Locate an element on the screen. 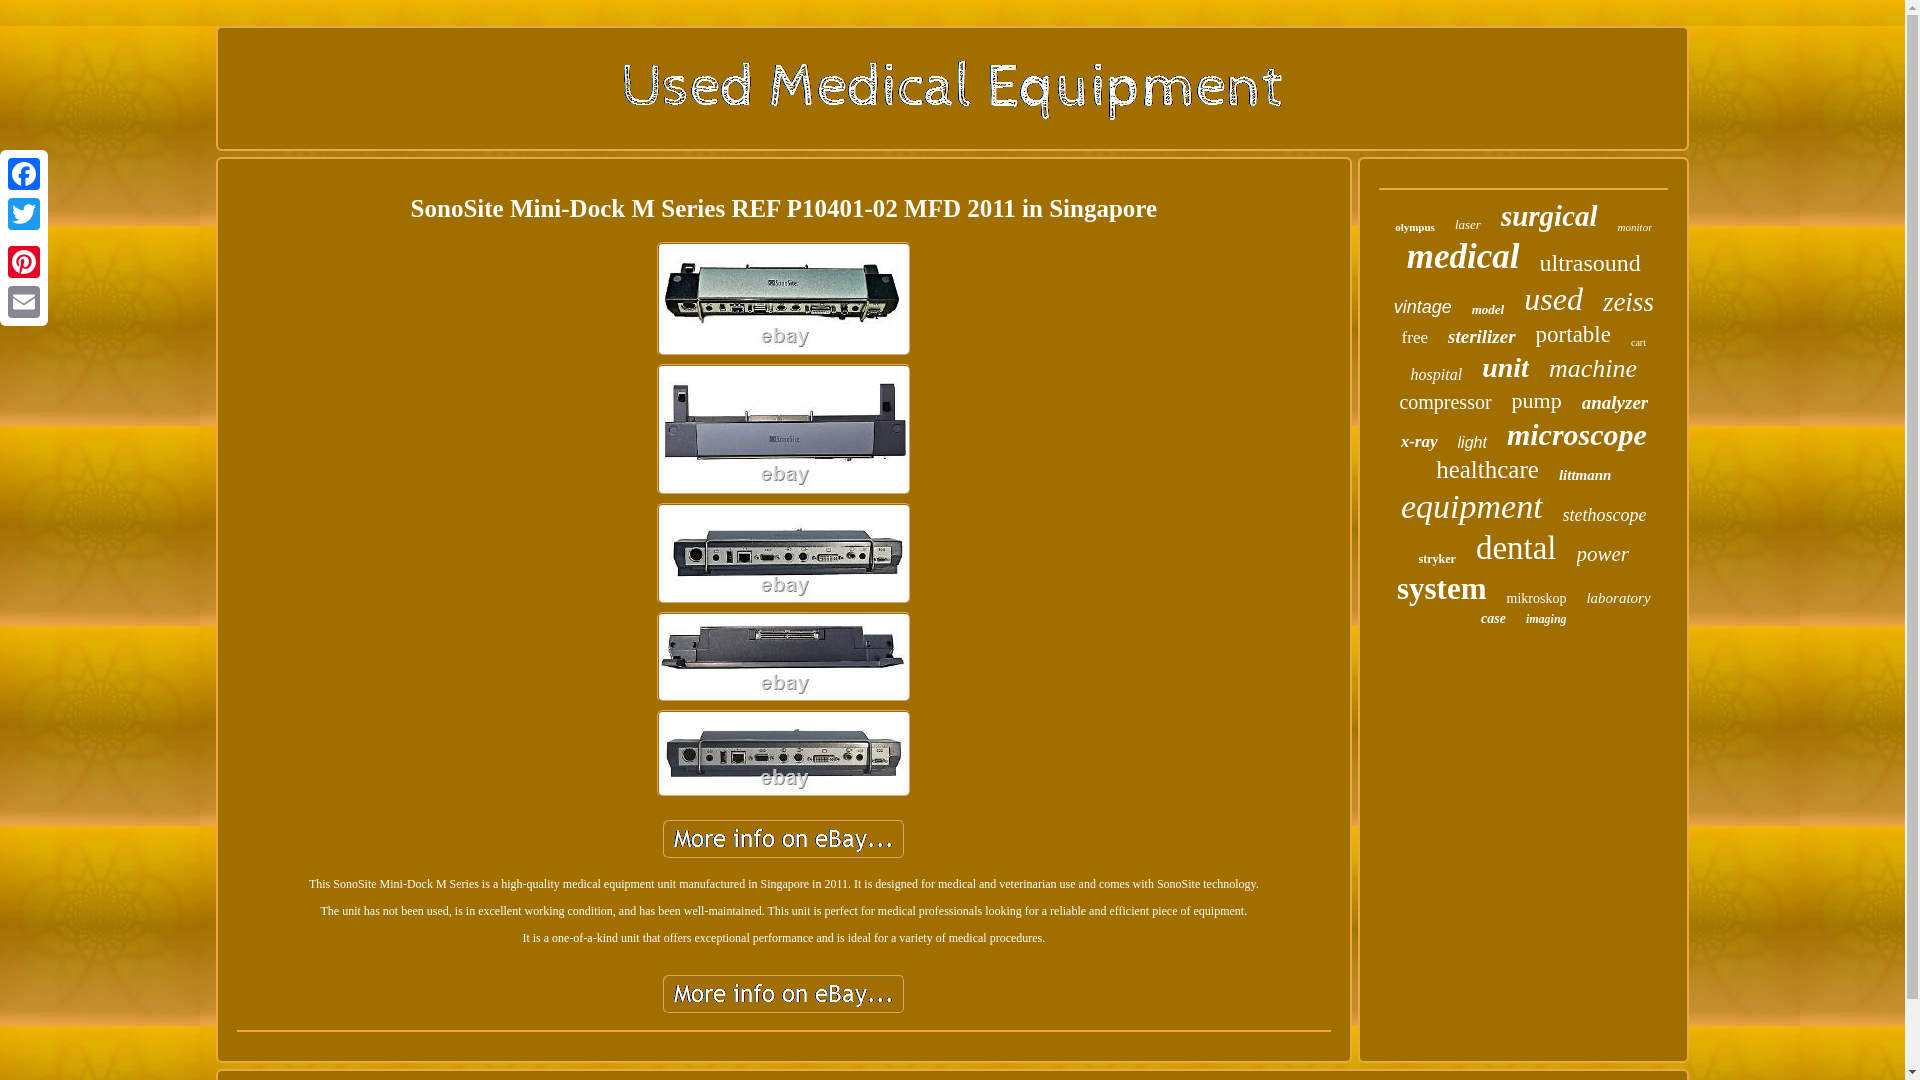  laser is located at coordinates (1468, 225).